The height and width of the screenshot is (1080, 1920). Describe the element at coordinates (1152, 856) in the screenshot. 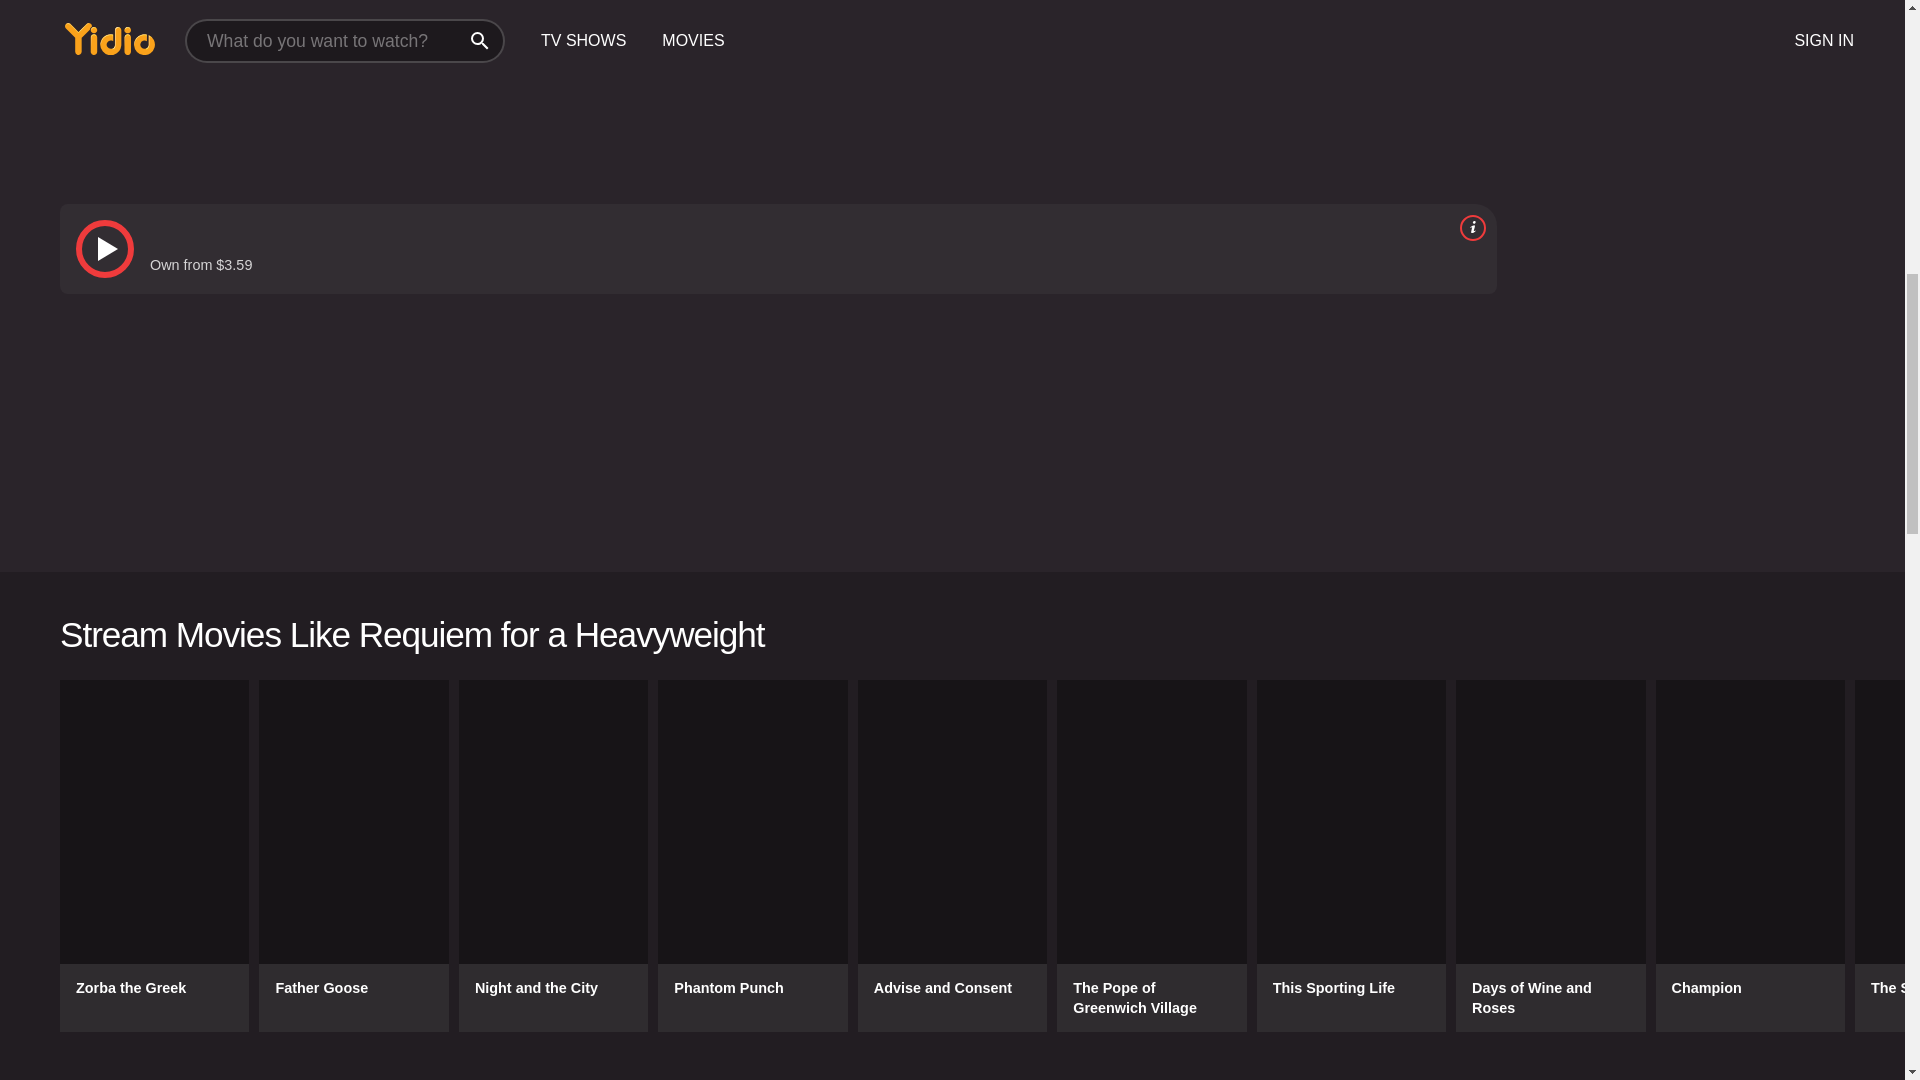

I see `The Pope of Greenwich Village` at that location.